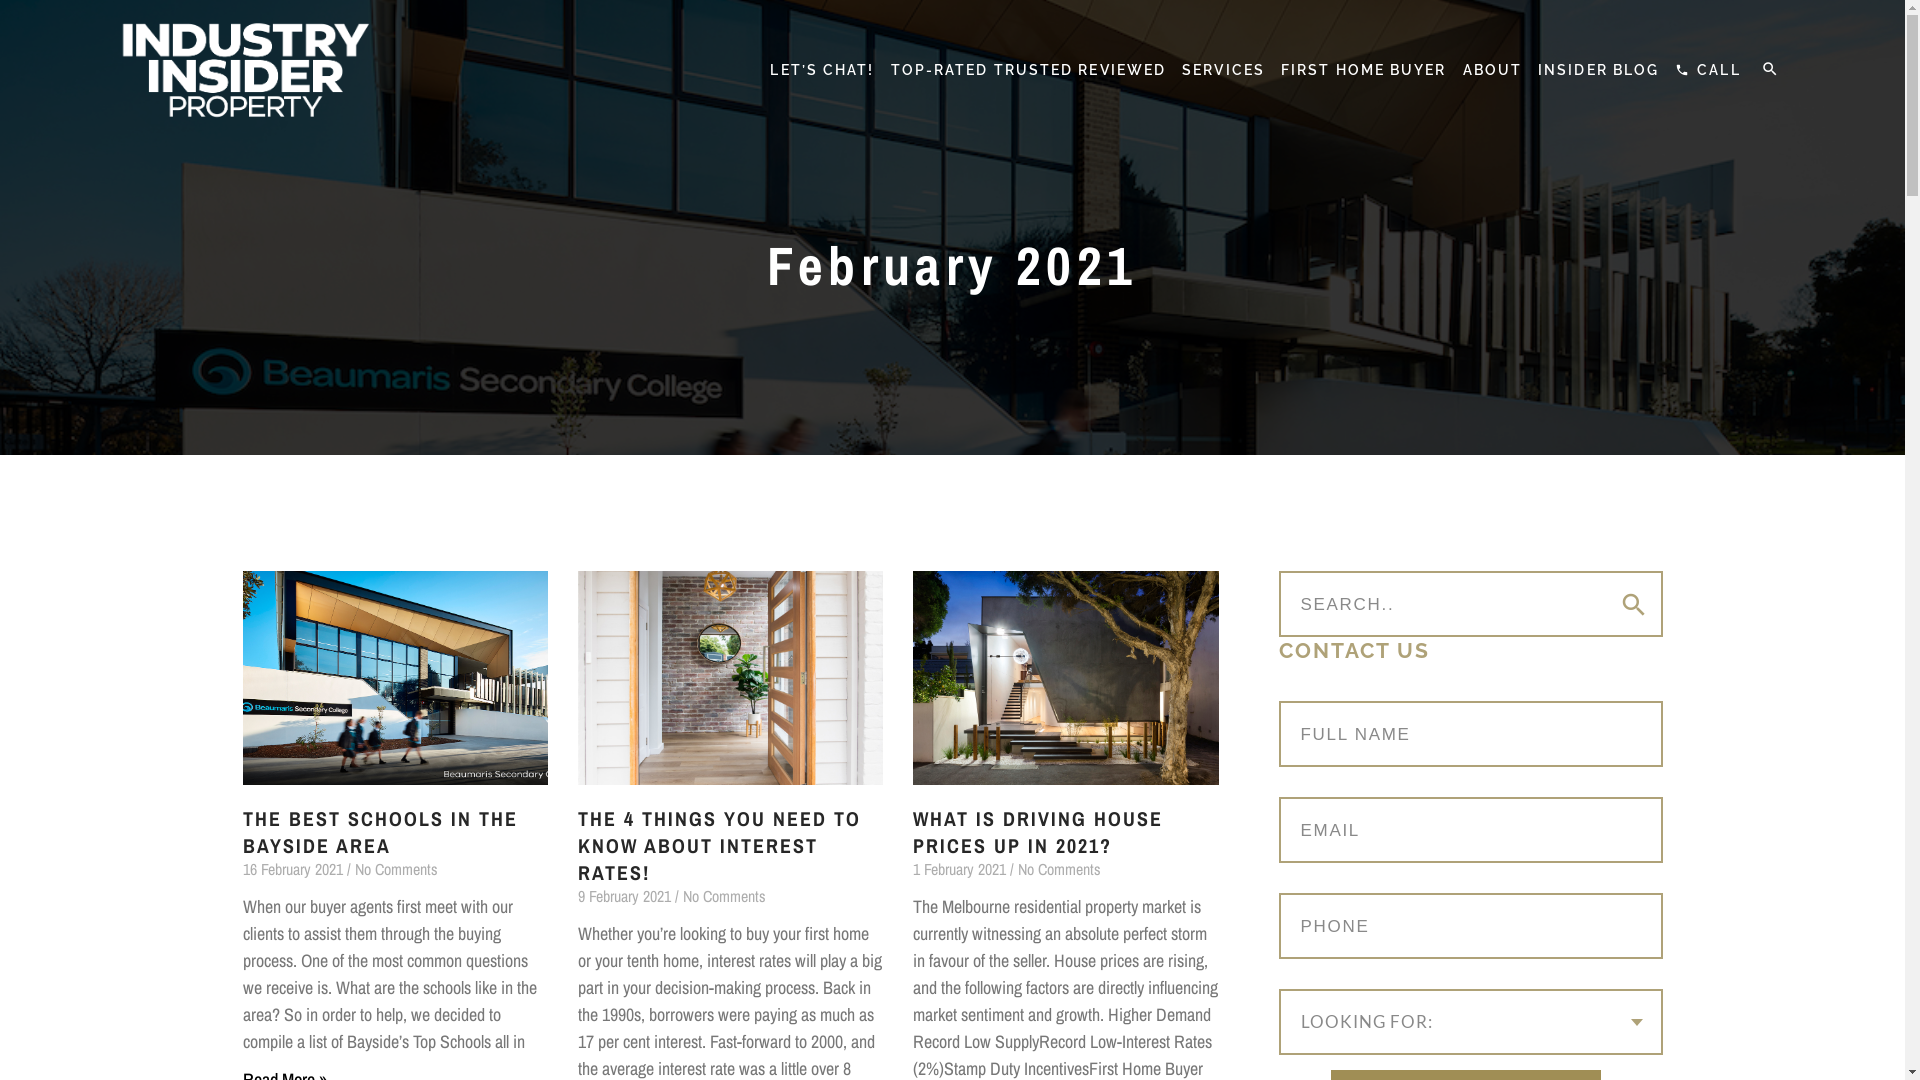 The image size is (1920, 1080). I want to click on search, so click(1770, 69).